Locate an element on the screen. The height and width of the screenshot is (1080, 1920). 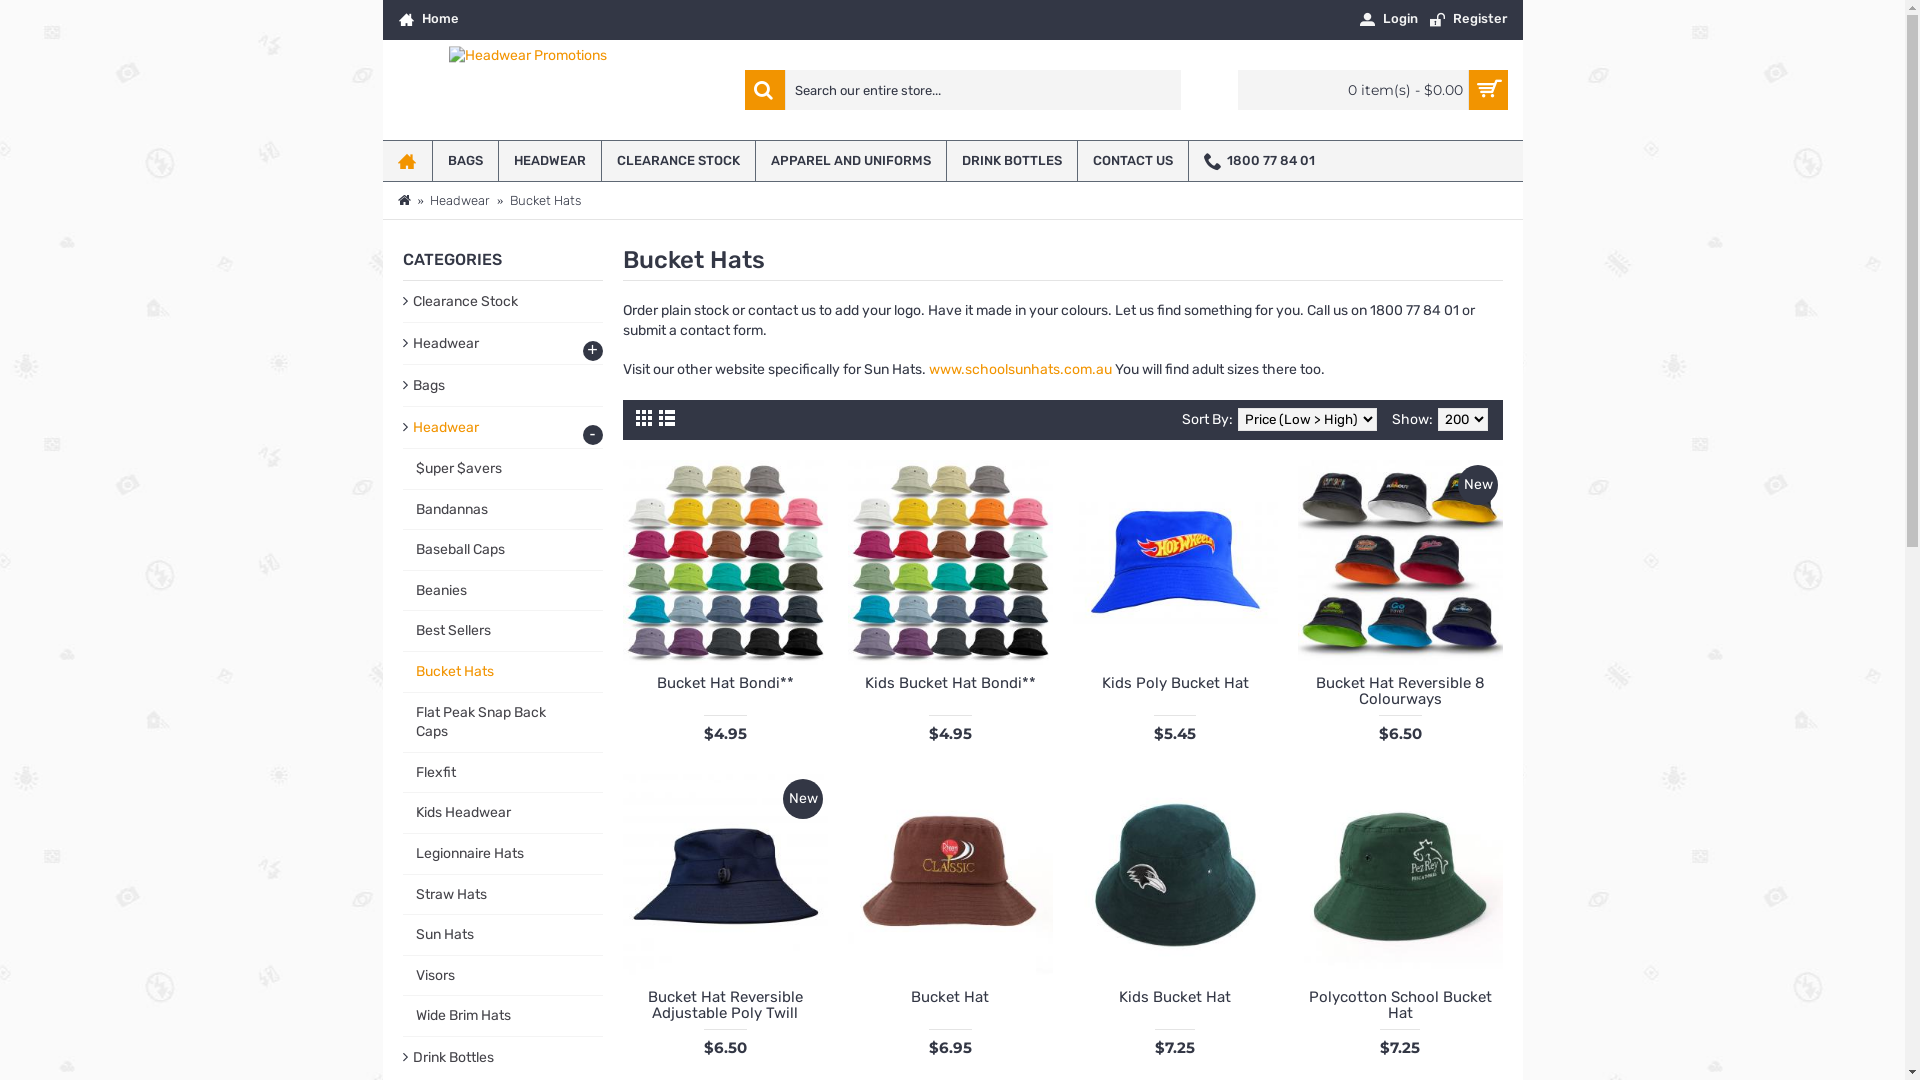
Kids Bucket Hat Bondi** is located at coordinates (950, 562).